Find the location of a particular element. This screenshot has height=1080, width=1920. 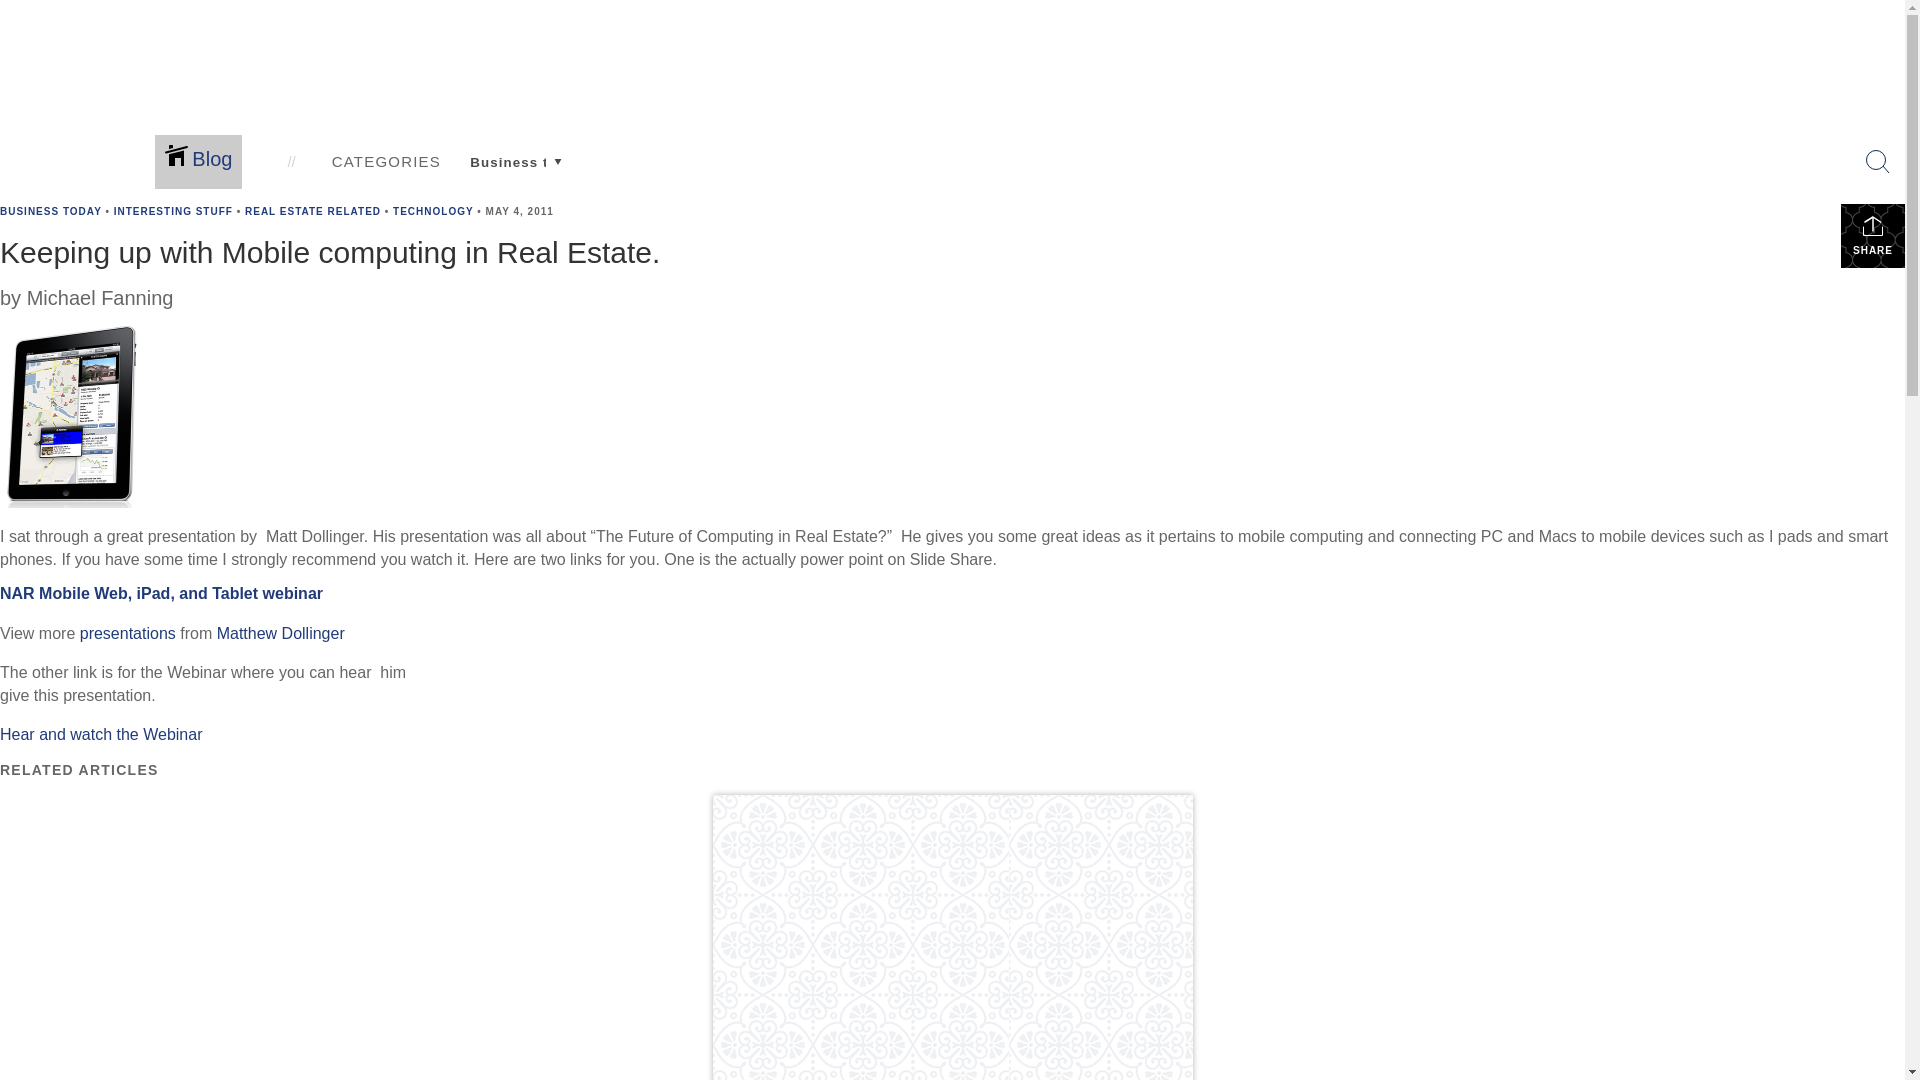

Ninja Seller resources. is located at coordinates (1097, 277).